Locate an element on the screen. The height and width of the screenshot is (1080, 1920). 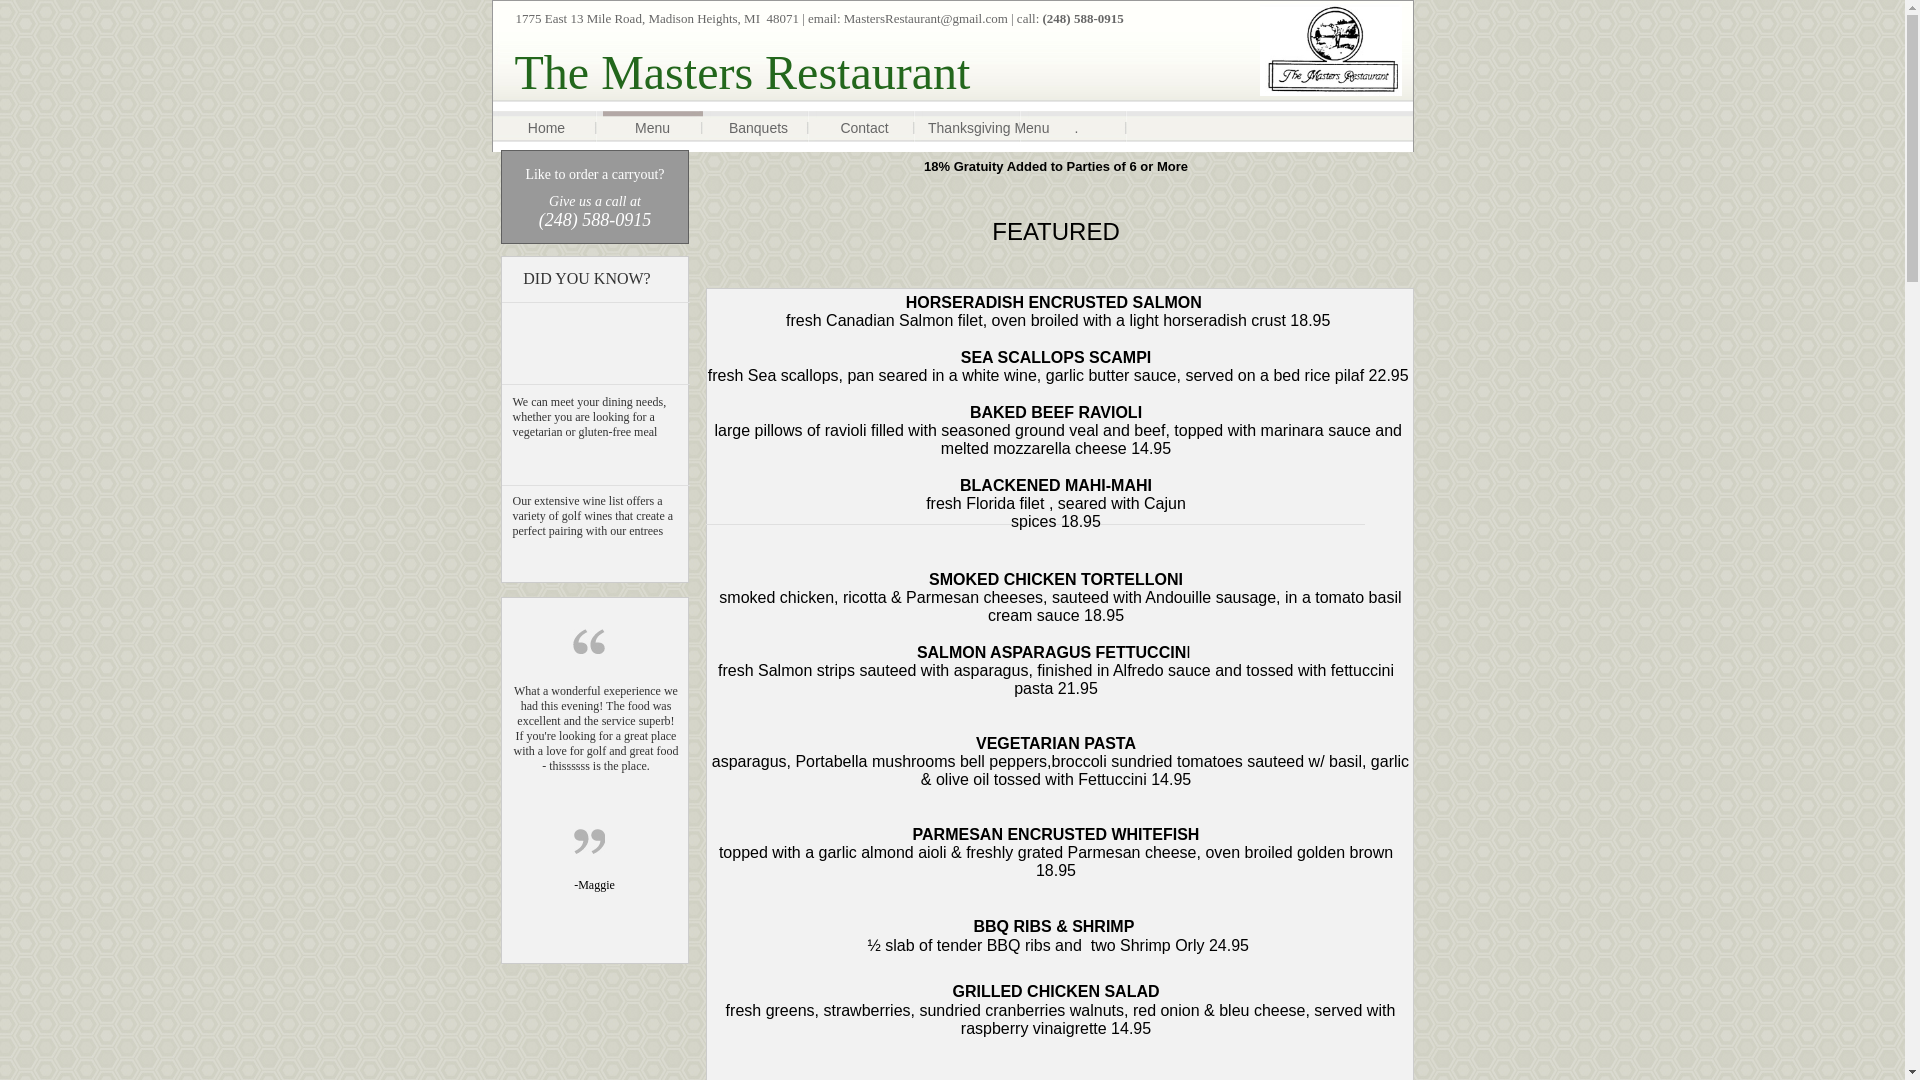
Home is located at coordinates (546, 128).